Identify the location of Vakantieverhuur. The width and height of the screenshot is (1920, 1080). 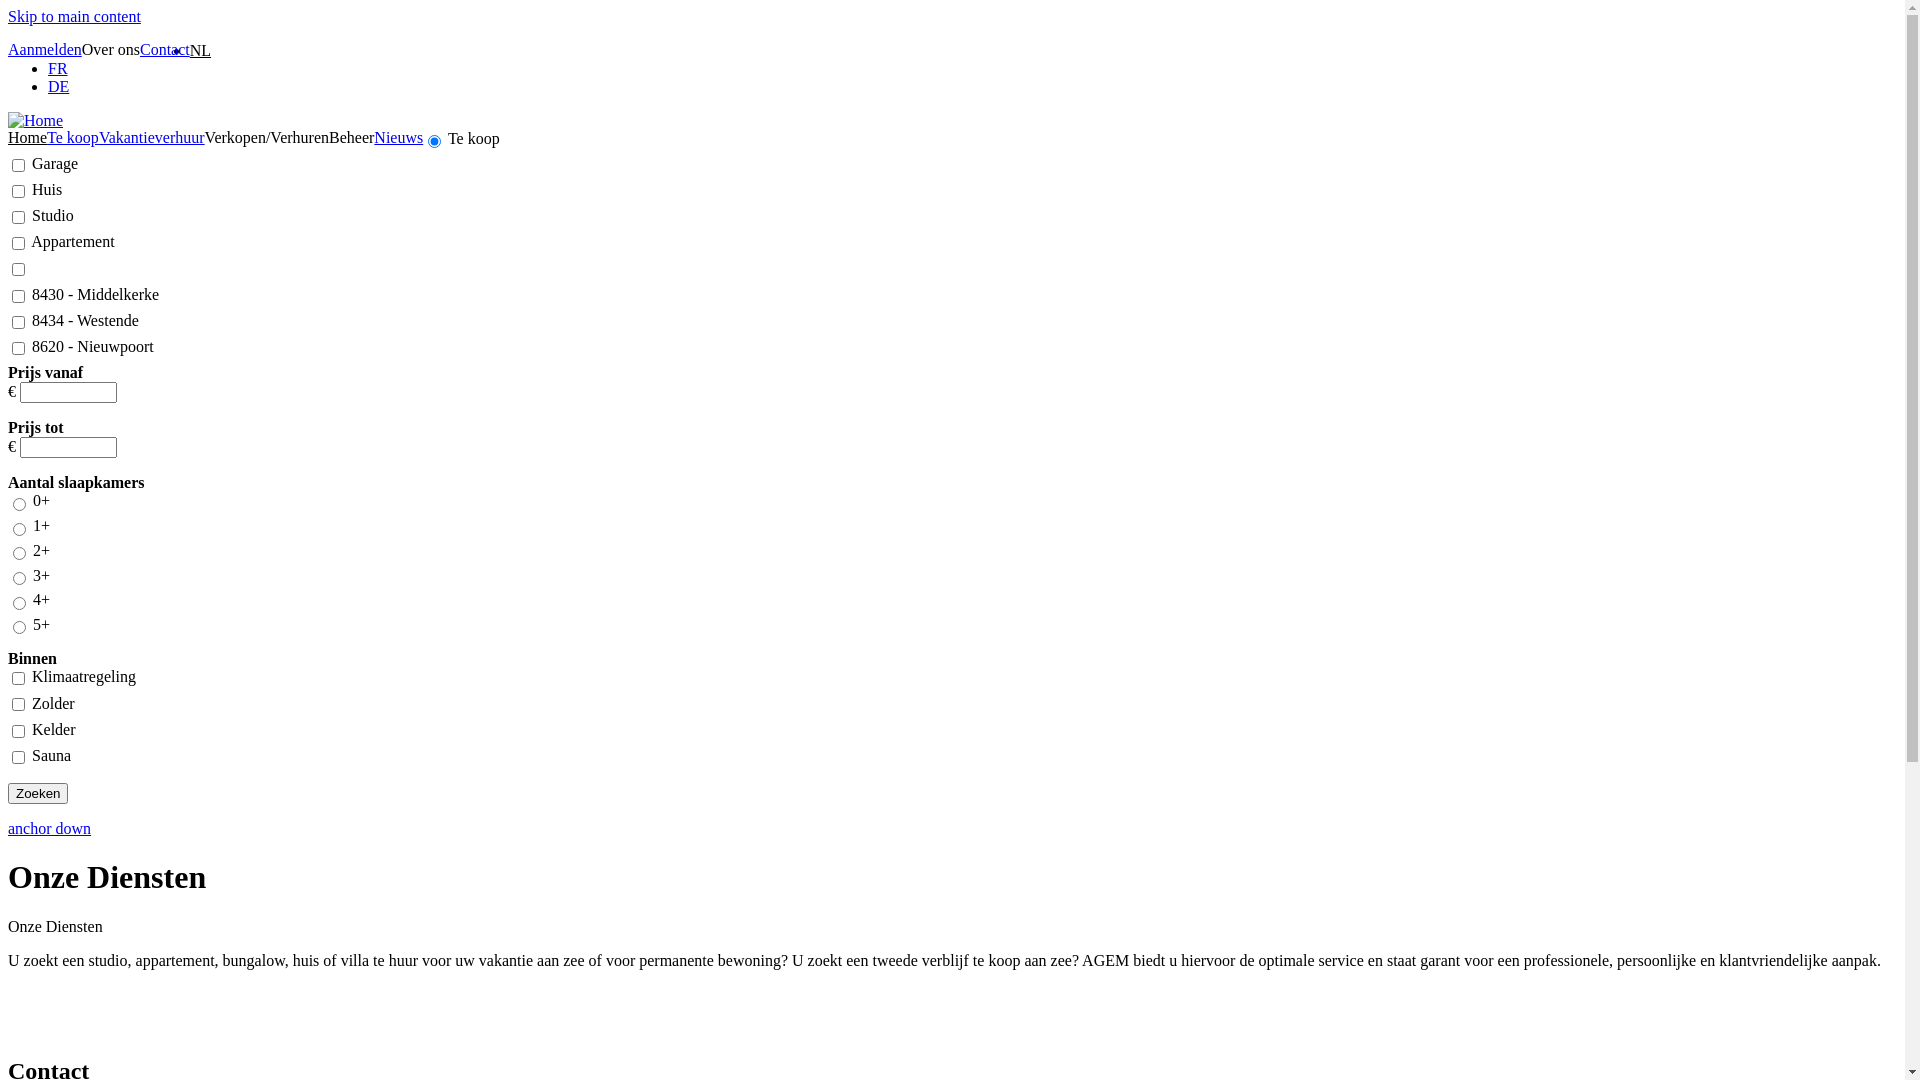
(152, 138).